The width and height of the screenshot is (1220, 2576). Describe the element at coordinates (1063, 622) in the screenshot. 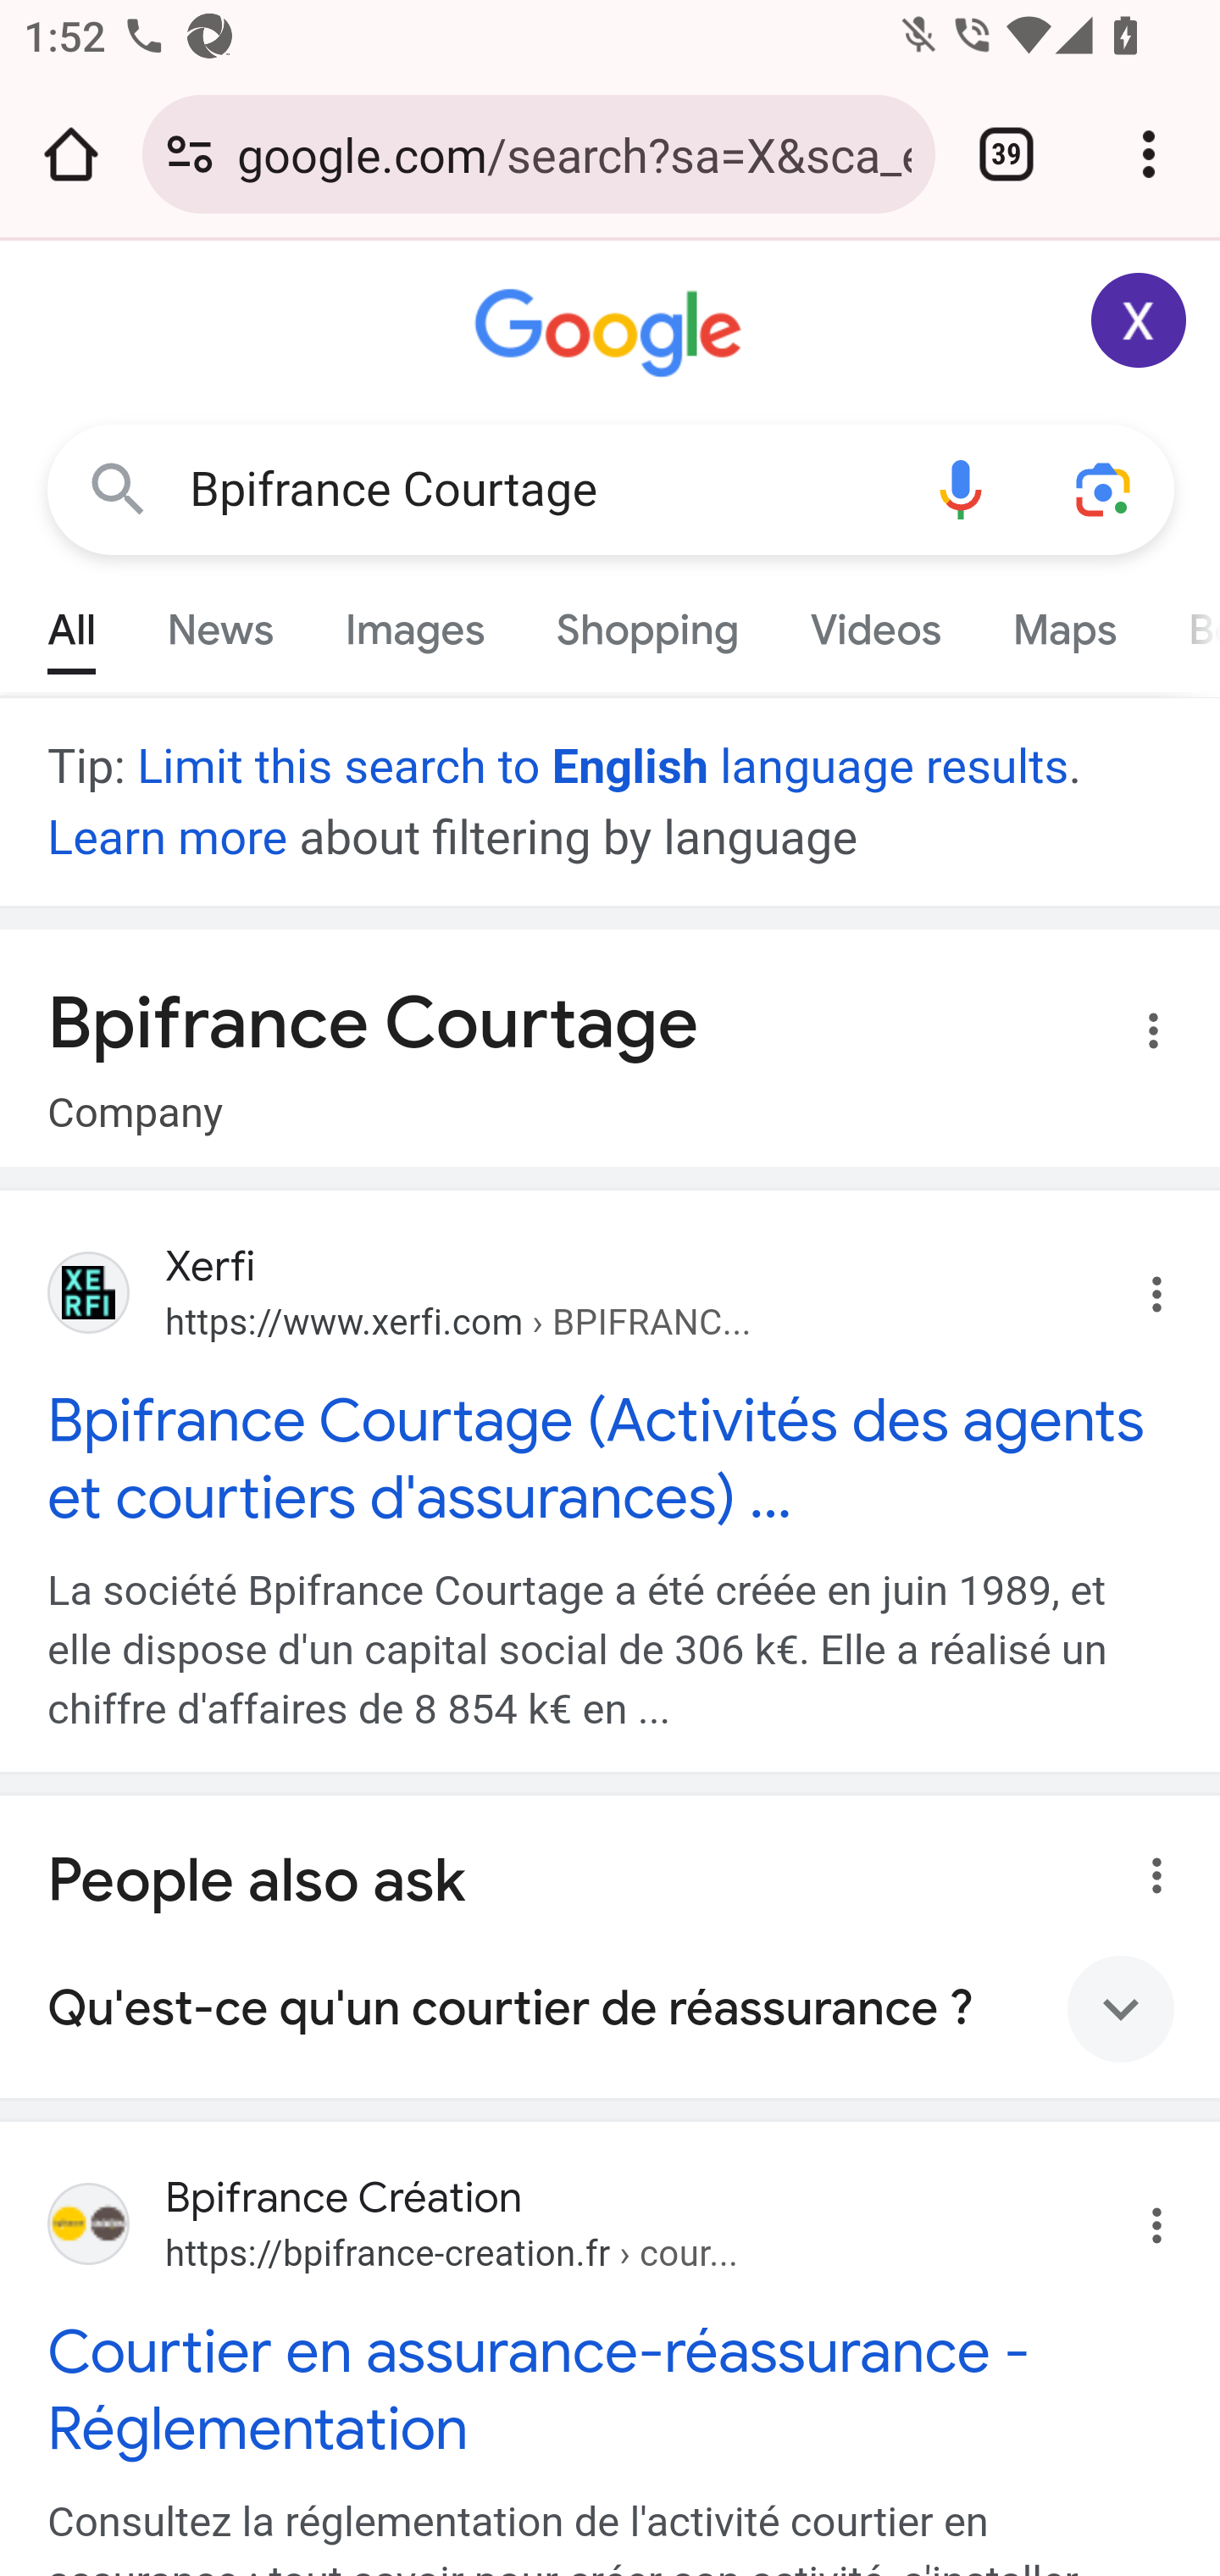

I see `Maps` at that location.